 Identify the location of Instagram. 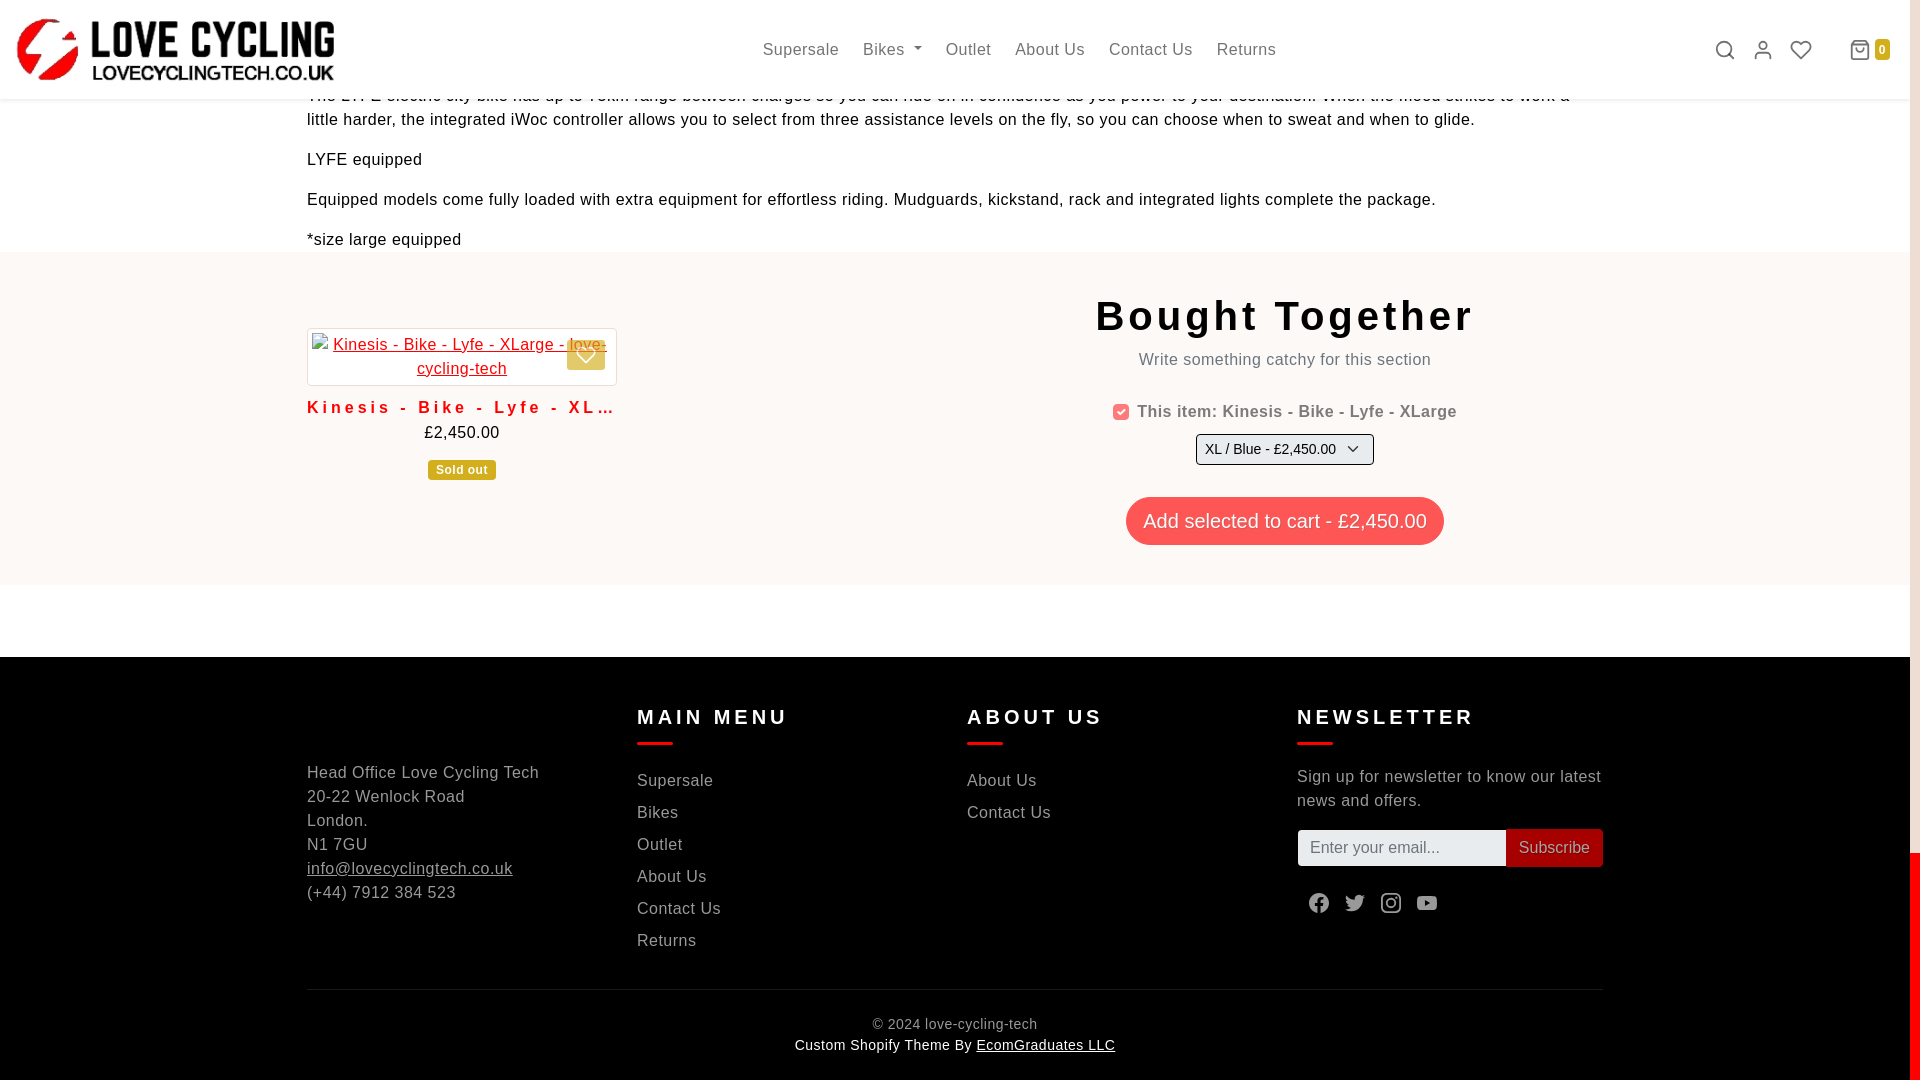
(1390, 903).